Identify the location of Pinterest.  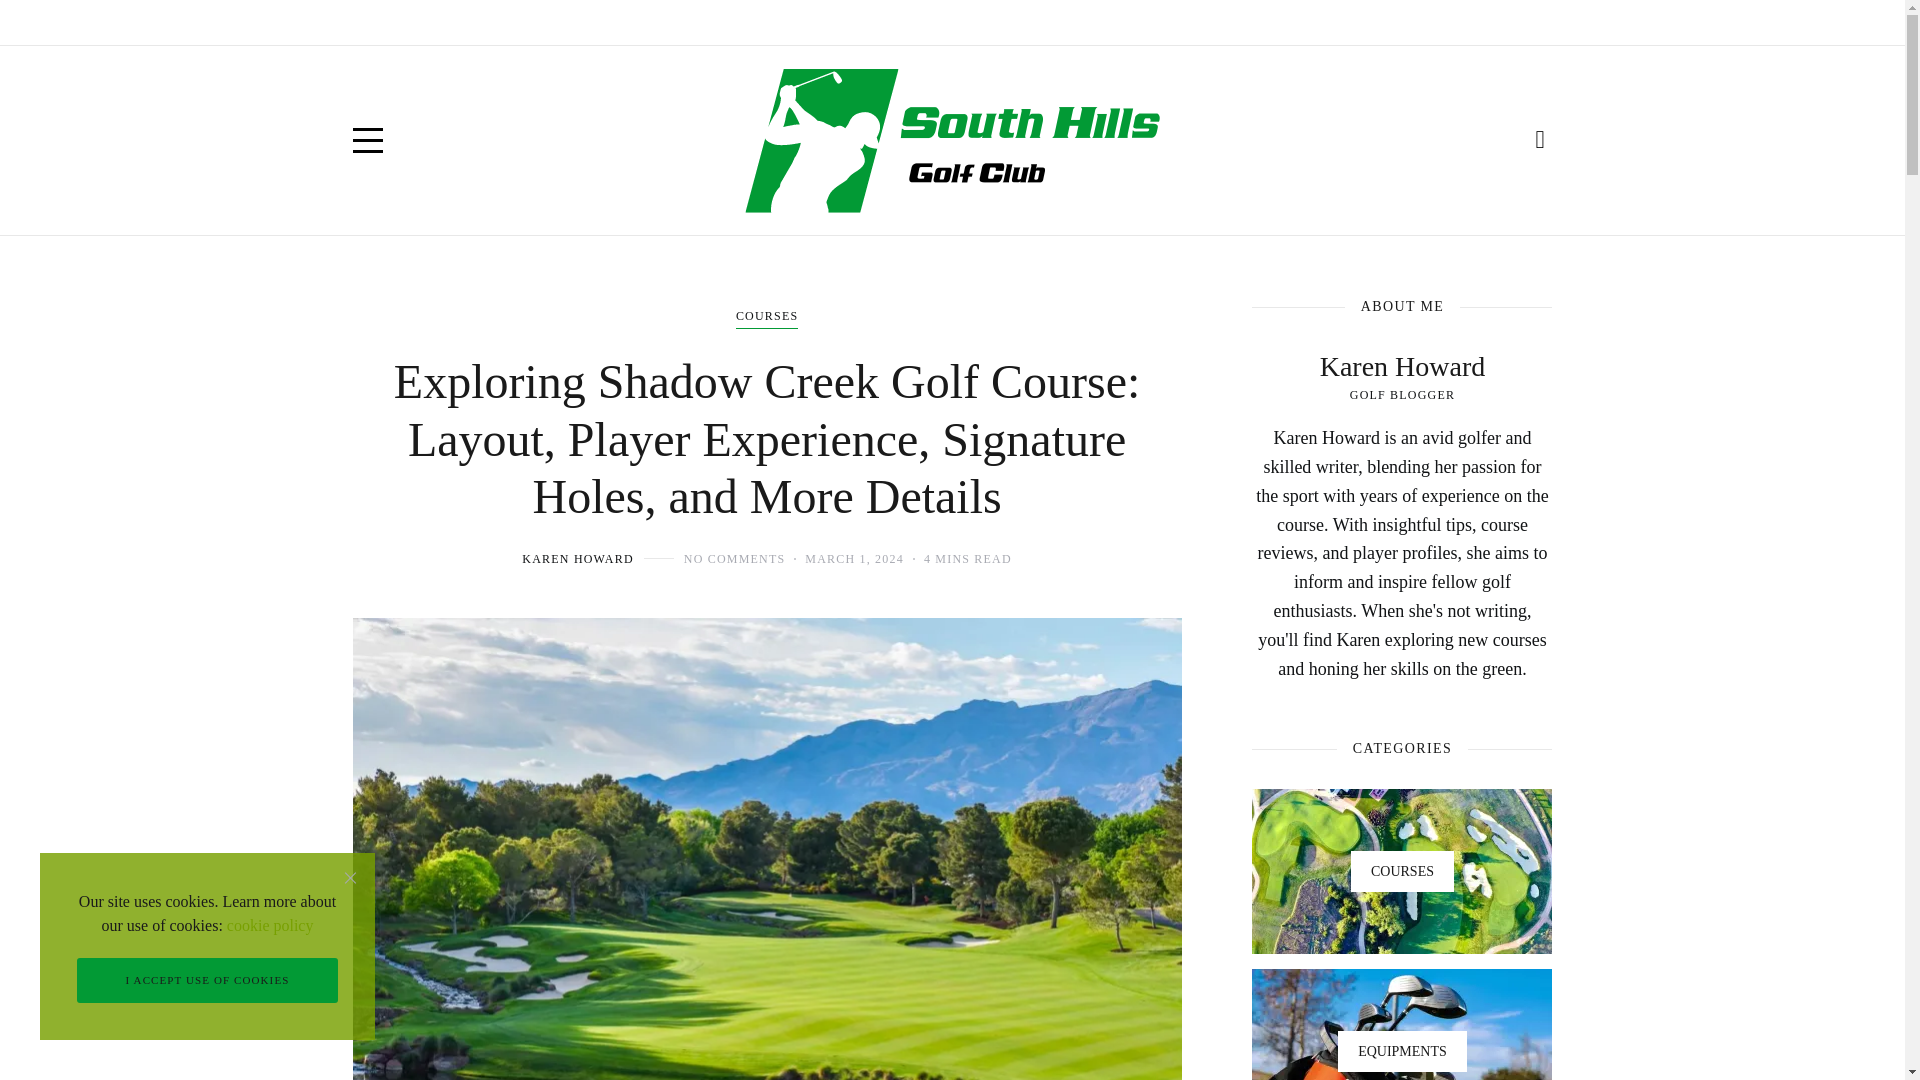
(1542, 22).